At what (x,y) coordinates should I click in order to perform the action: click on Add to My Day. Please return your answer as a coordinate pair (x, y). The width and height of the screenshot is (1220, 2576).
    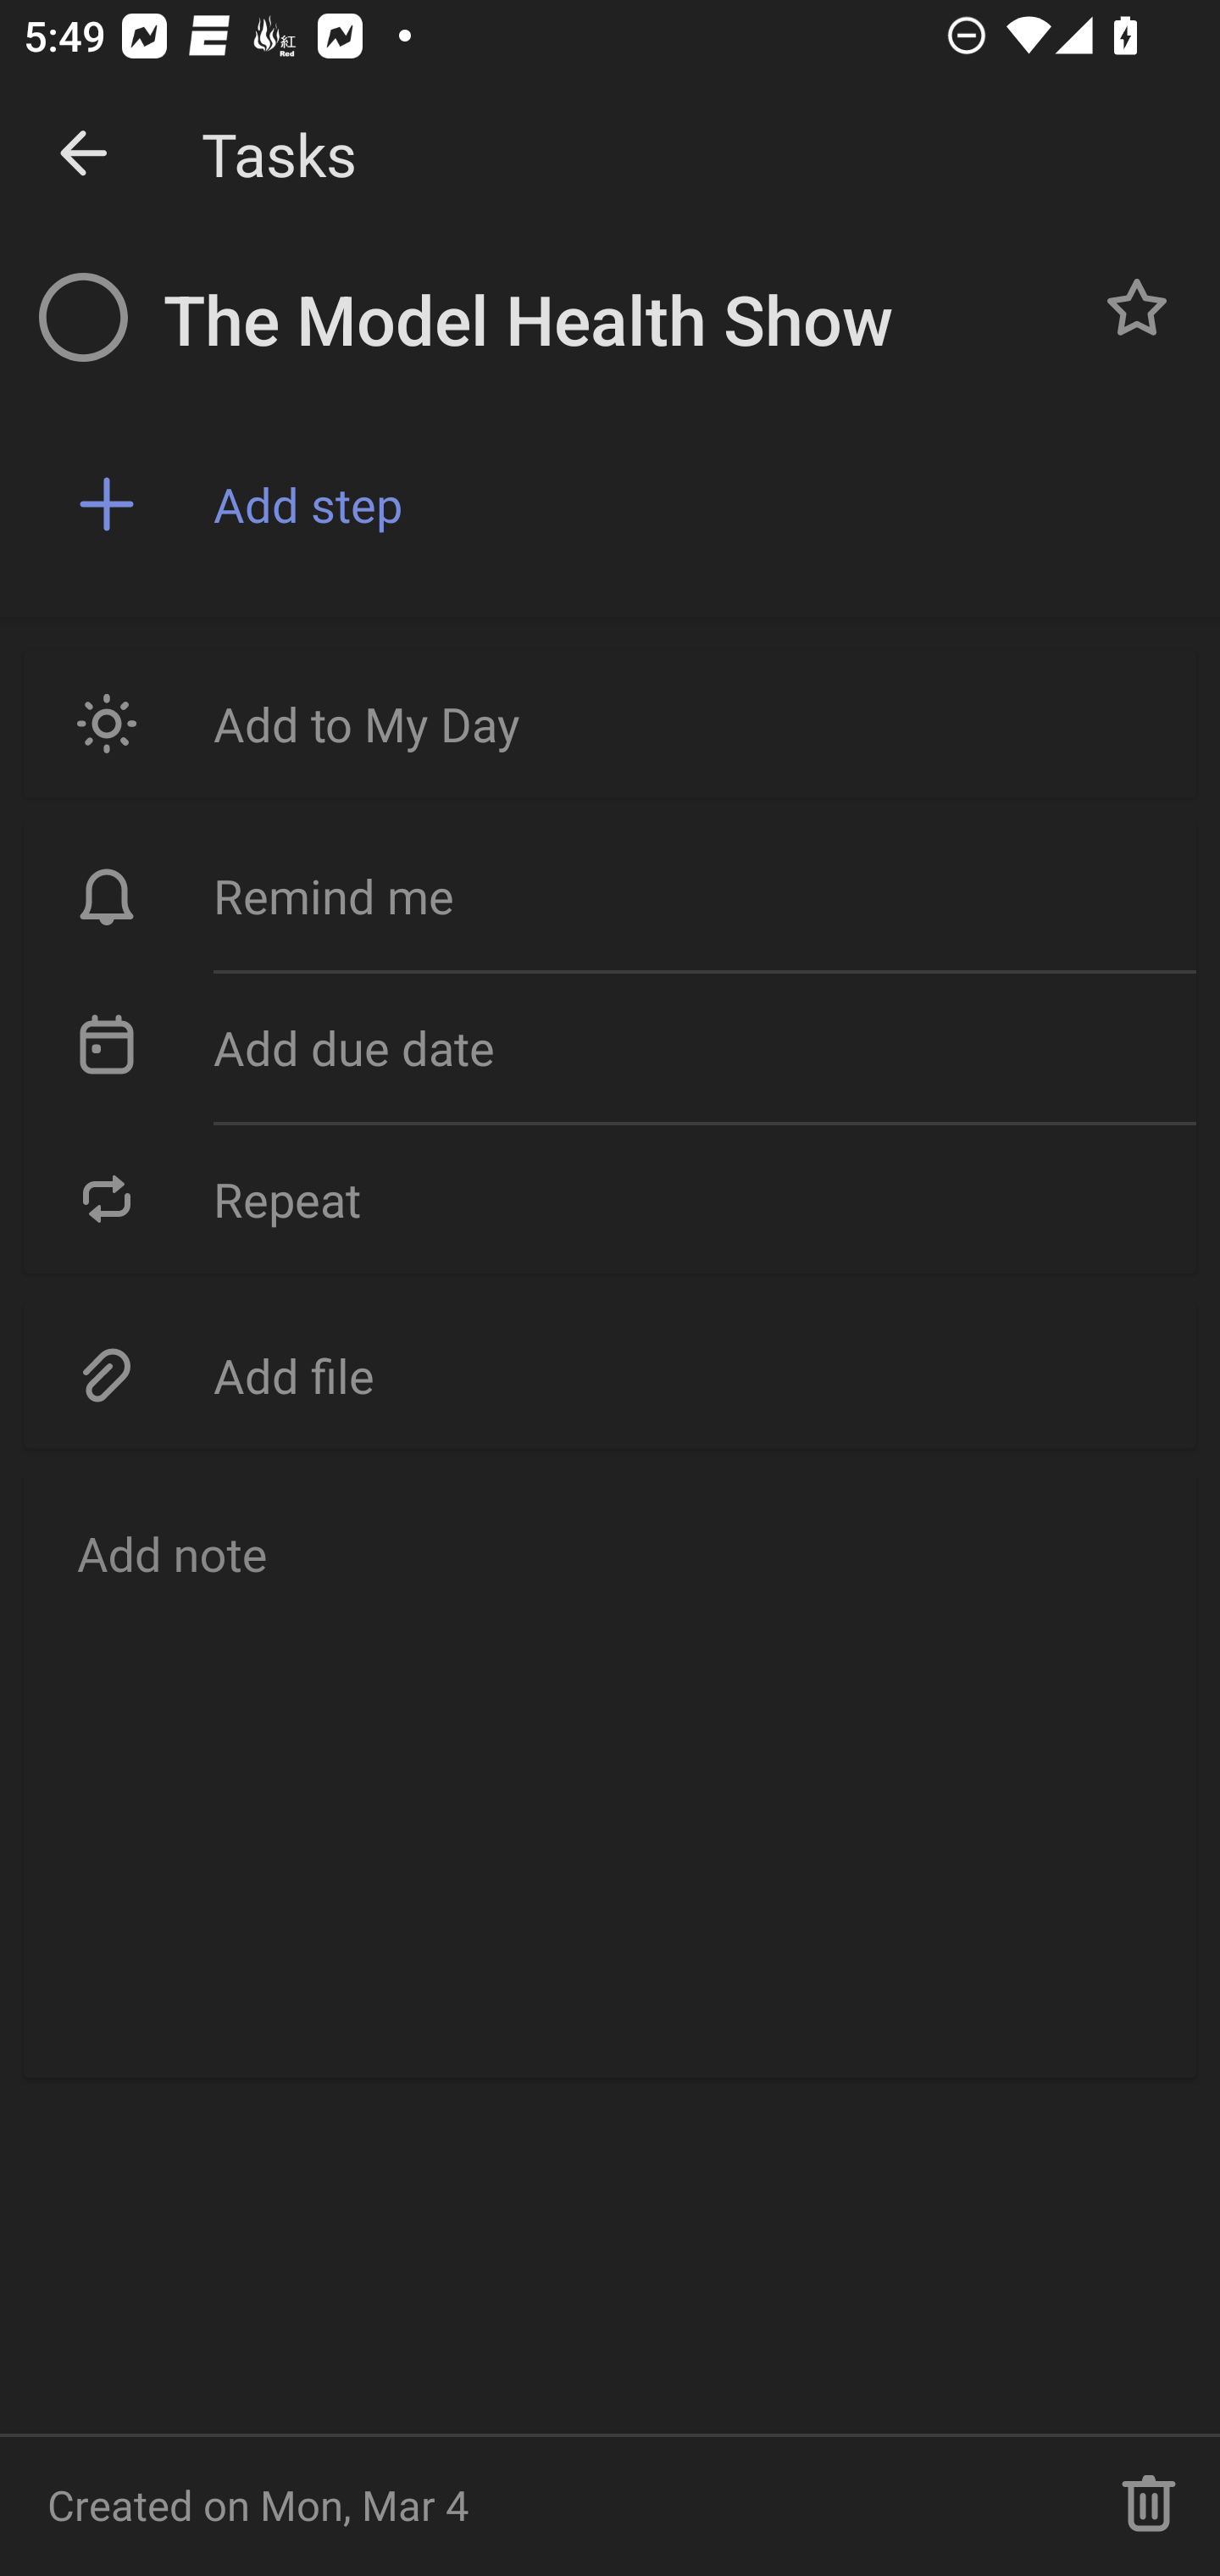
    Looking at the image, I should click on (610, 724).